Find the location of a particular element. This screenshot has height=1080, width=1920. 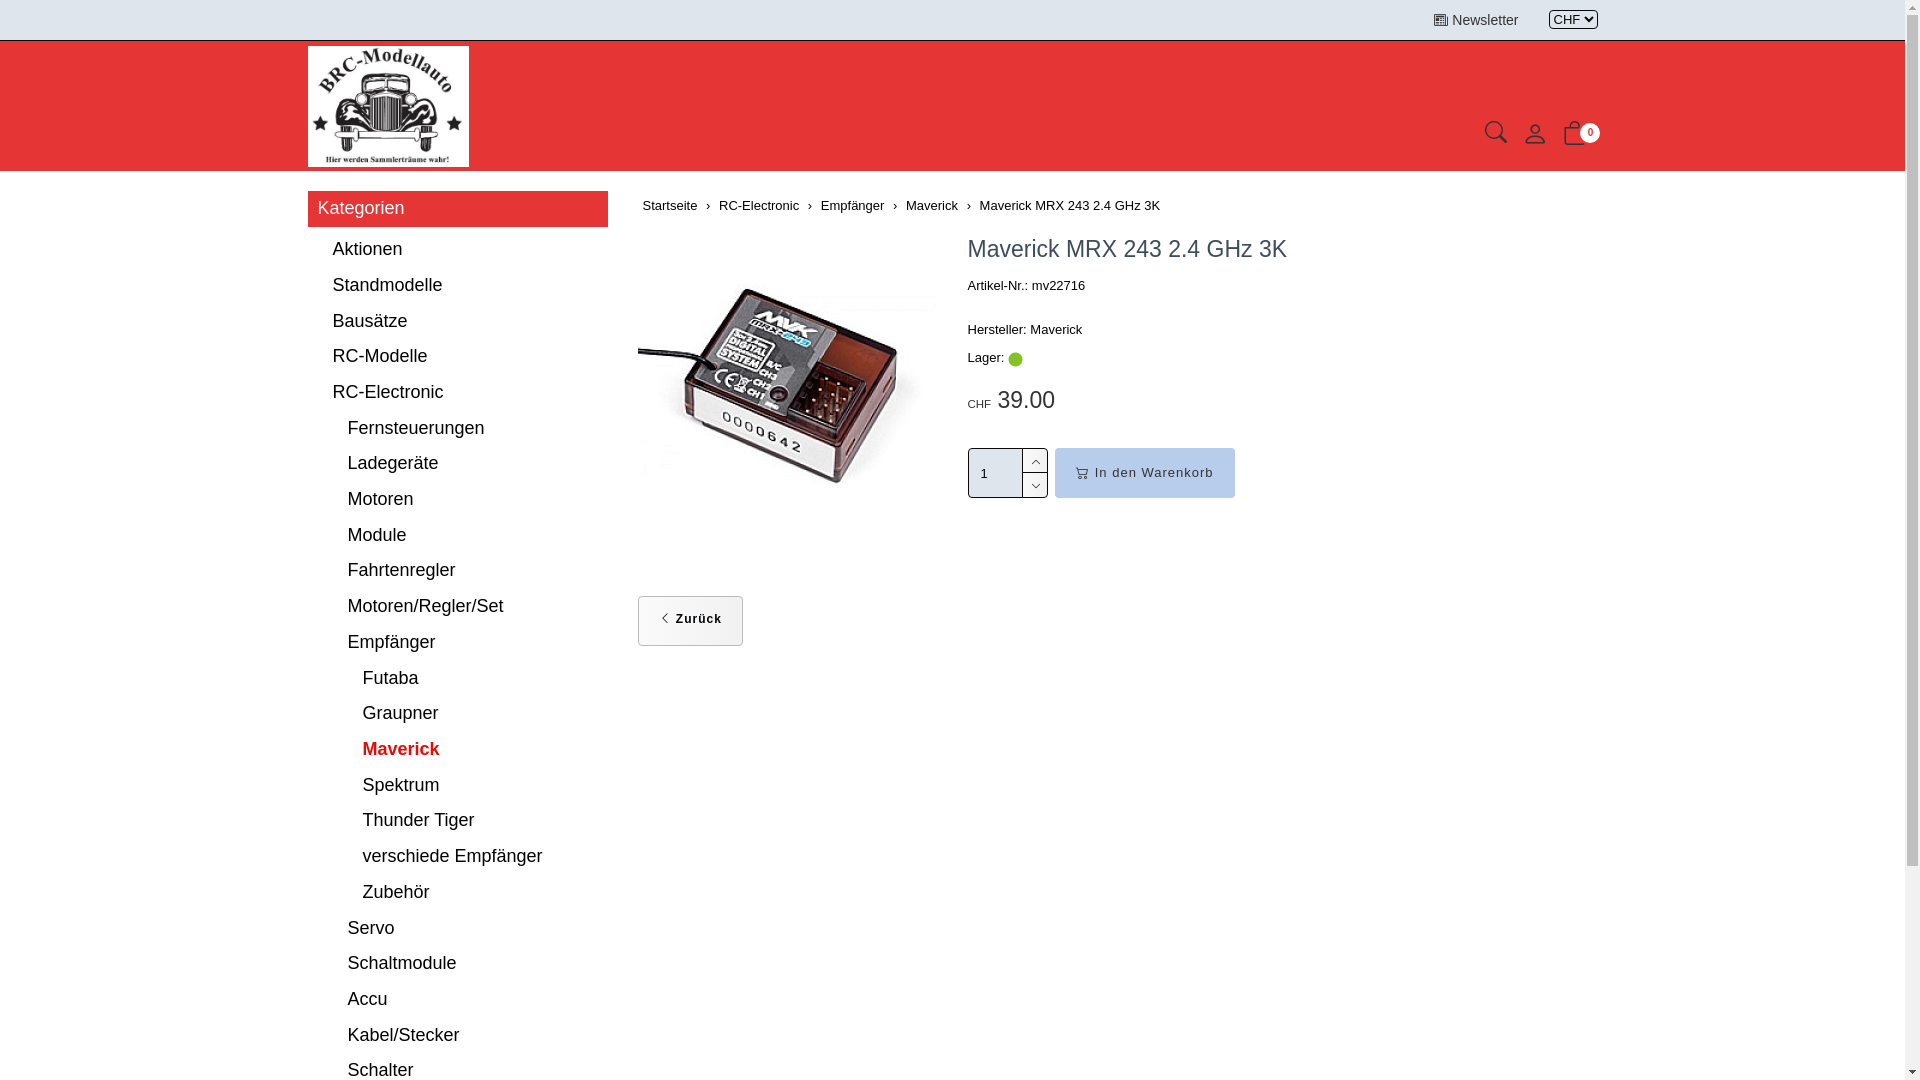

Accu is located at coordinates (458, 1000).